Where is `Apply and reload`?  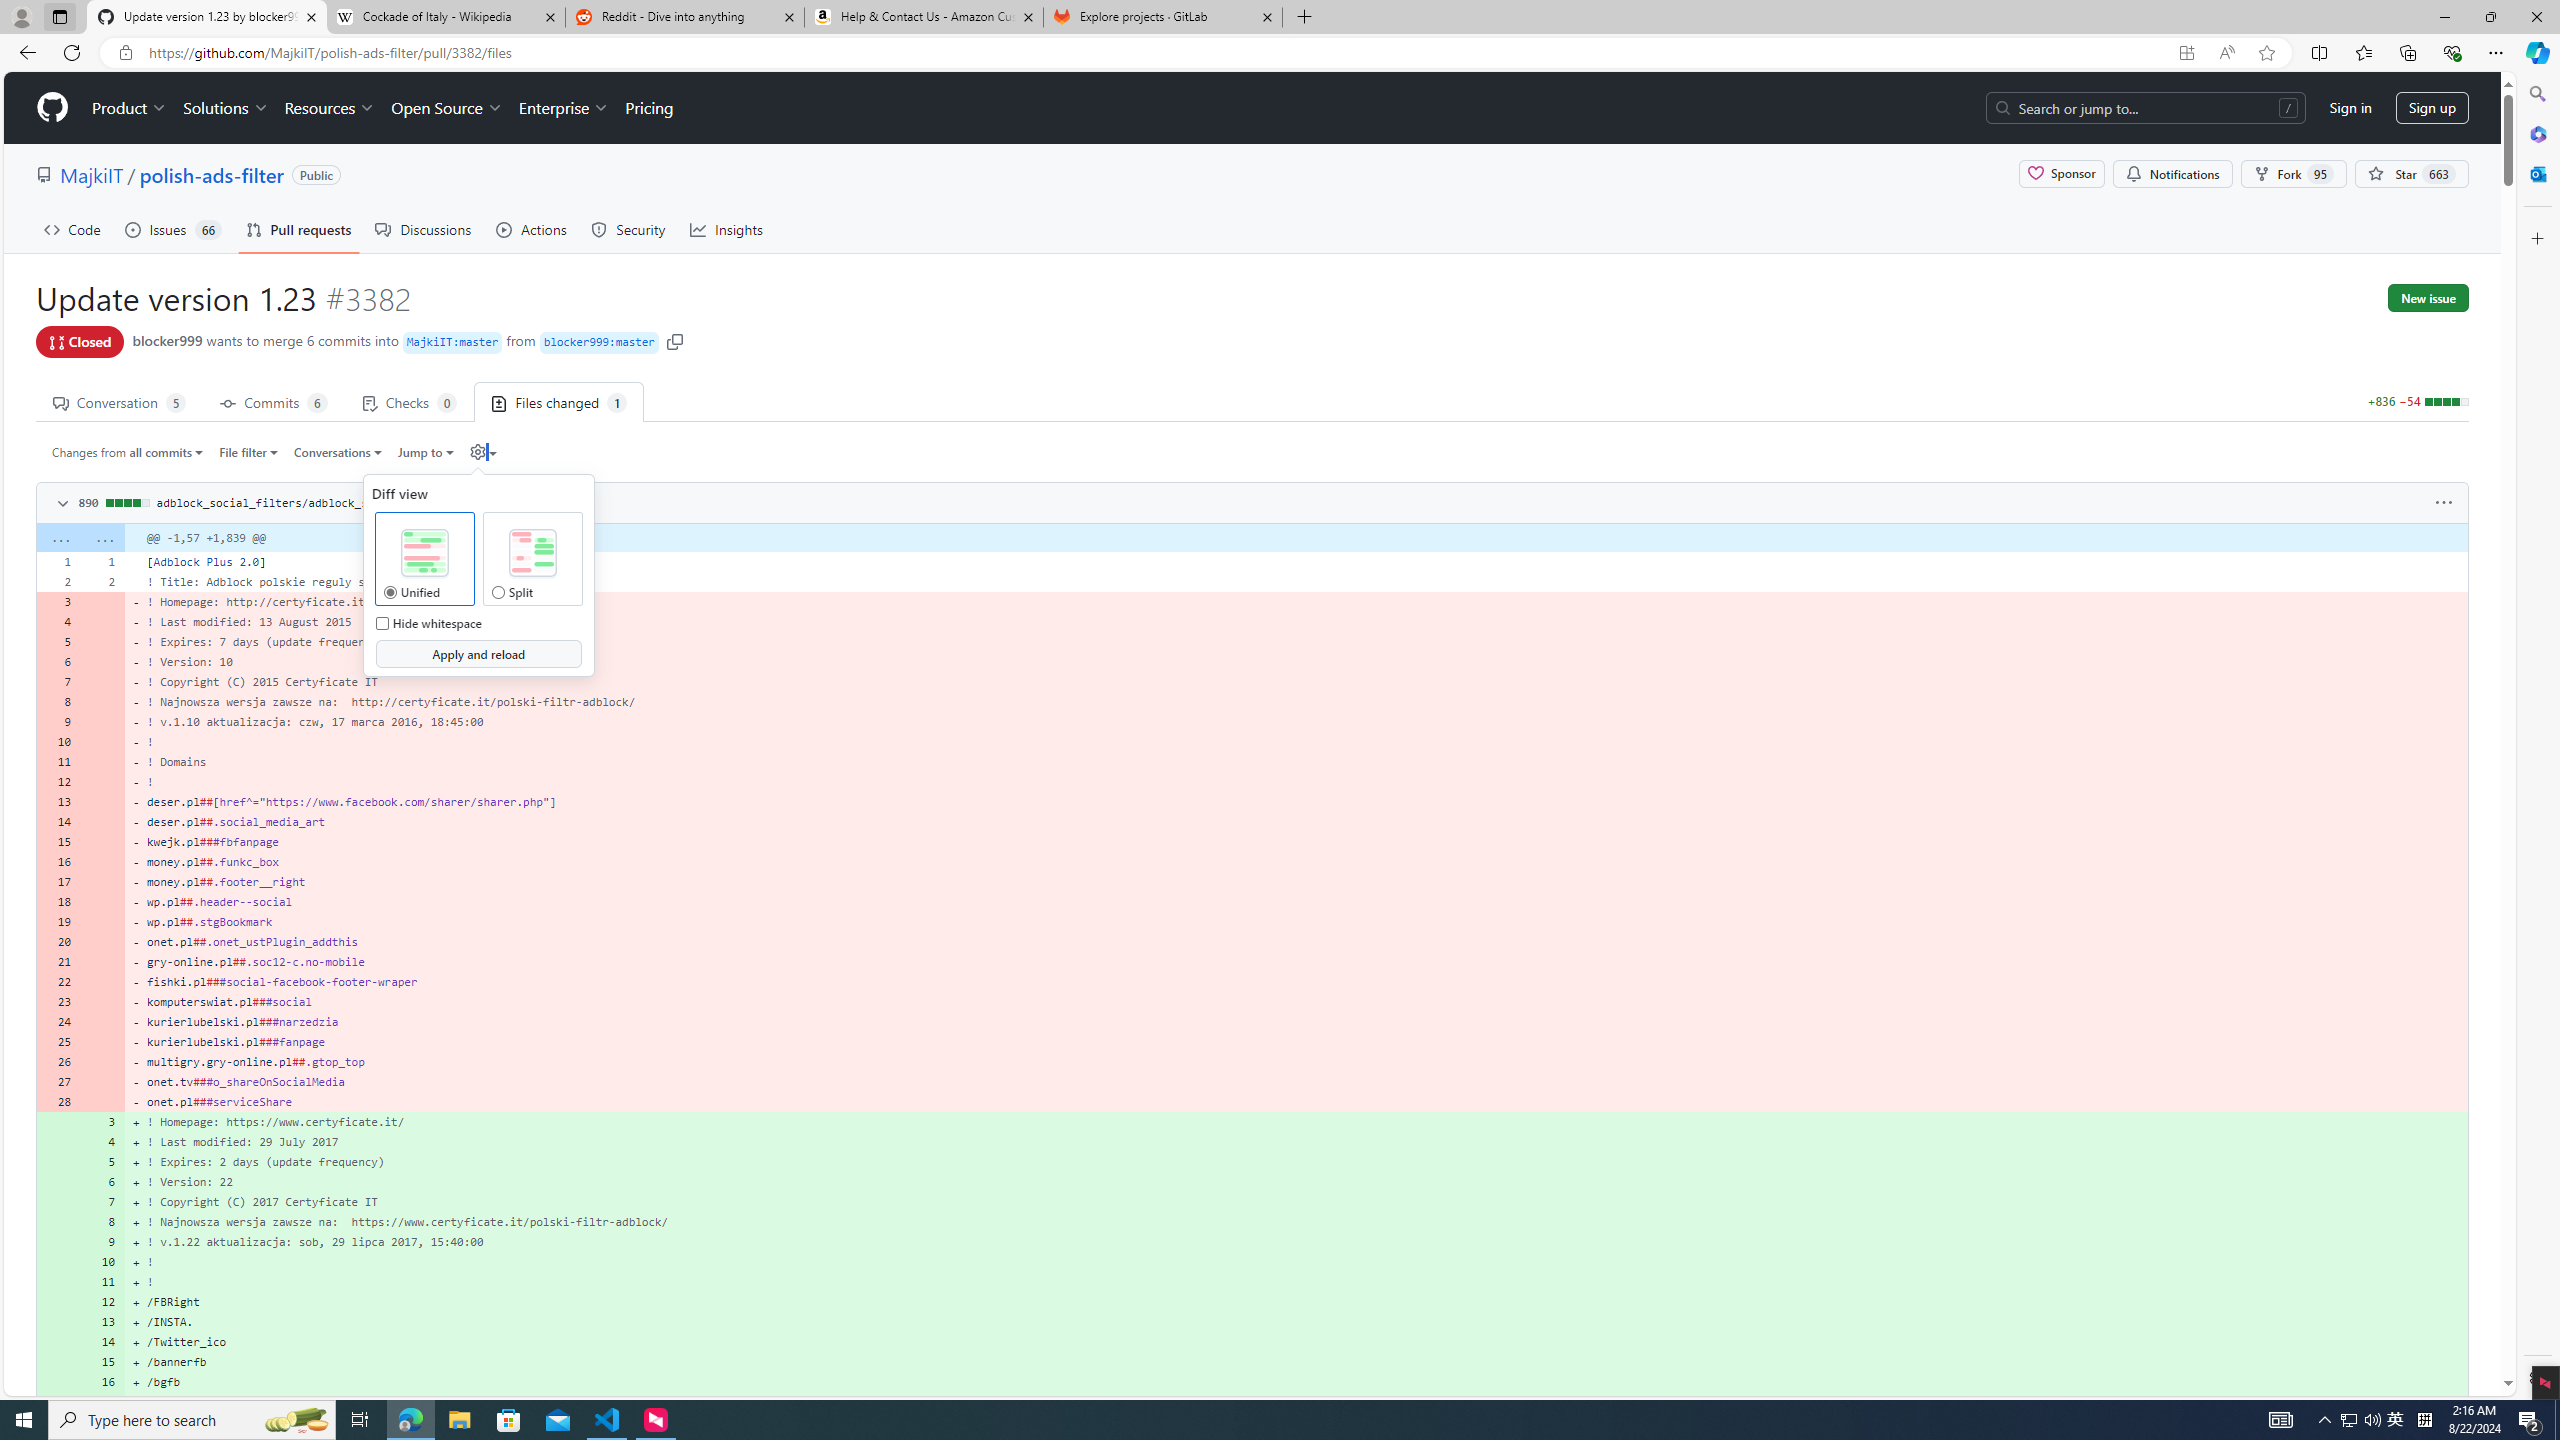 Apply and reload is located at coordinates (477, 654).